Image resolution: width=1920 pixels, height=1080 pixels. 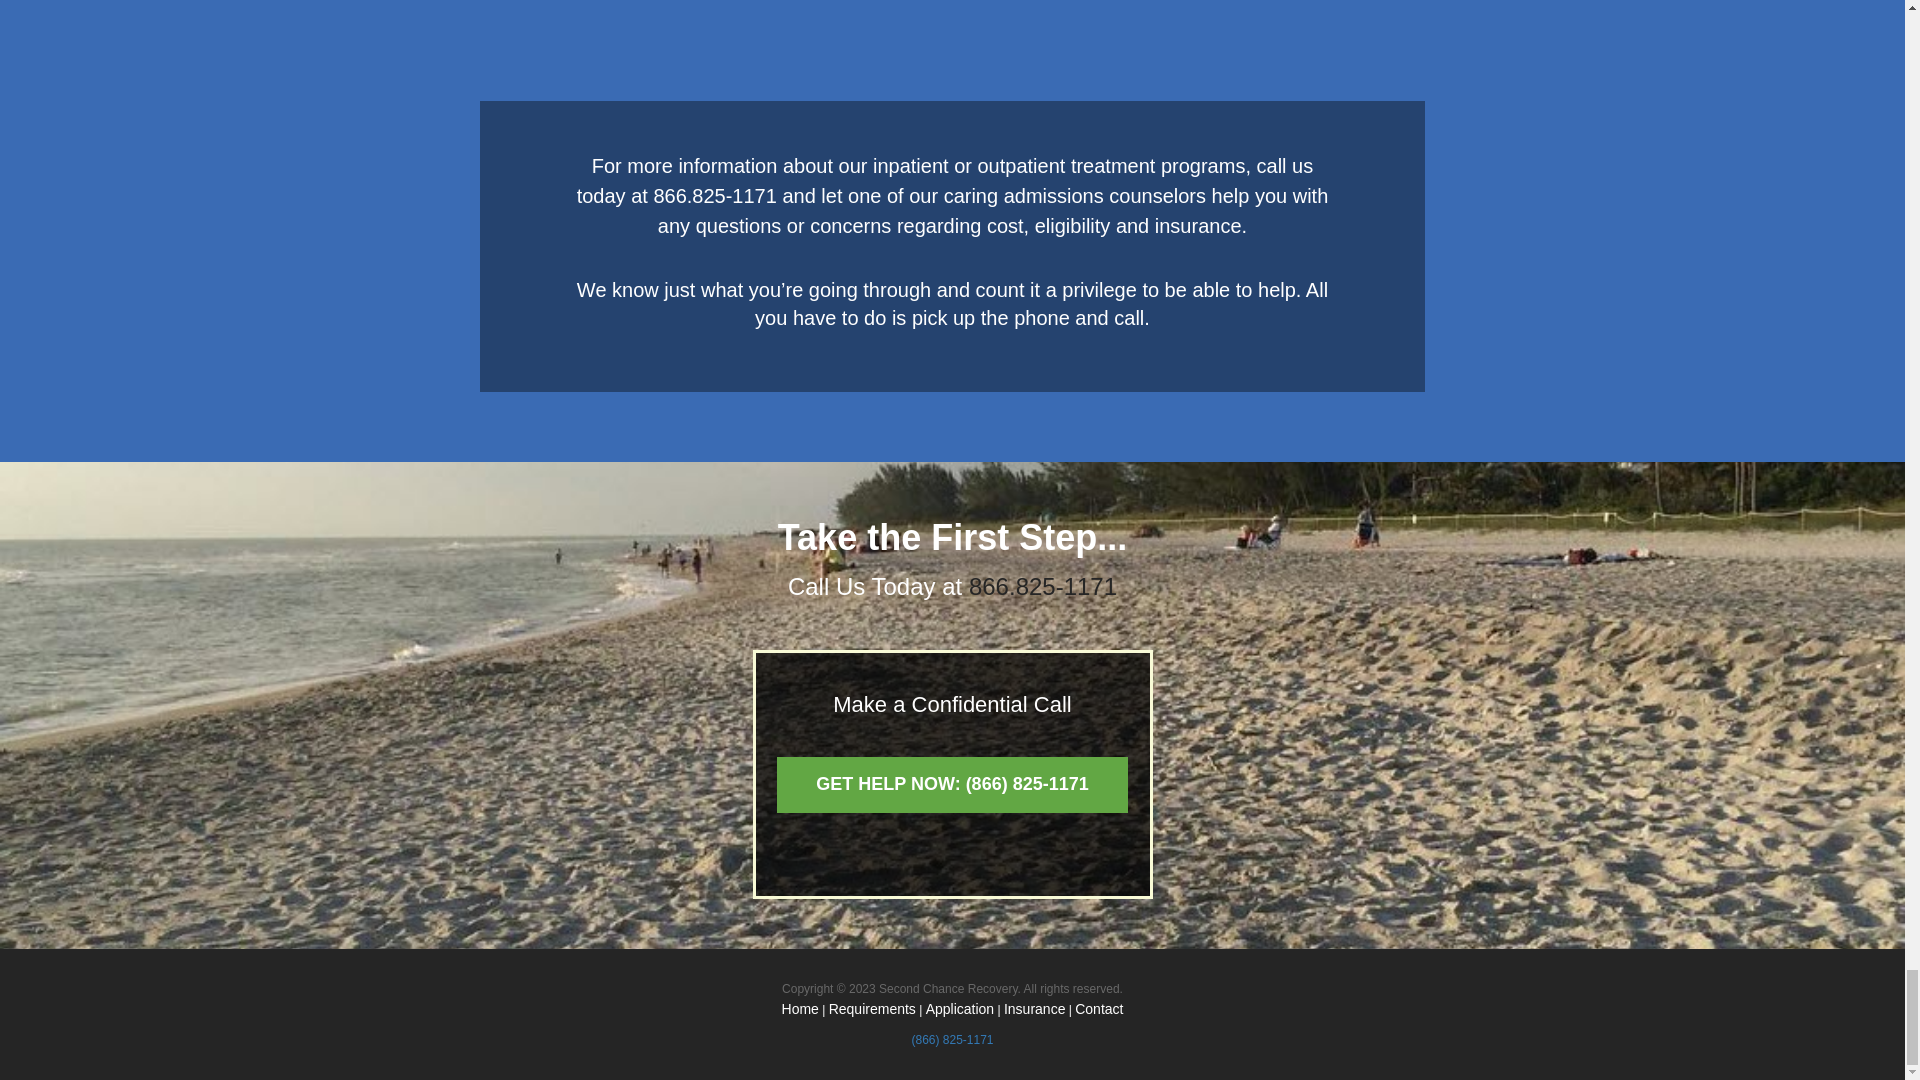 What do you see at coordinates (1099, 1009) in the screenshot?
I see `Contact` at bounding box center [1099, 1009].